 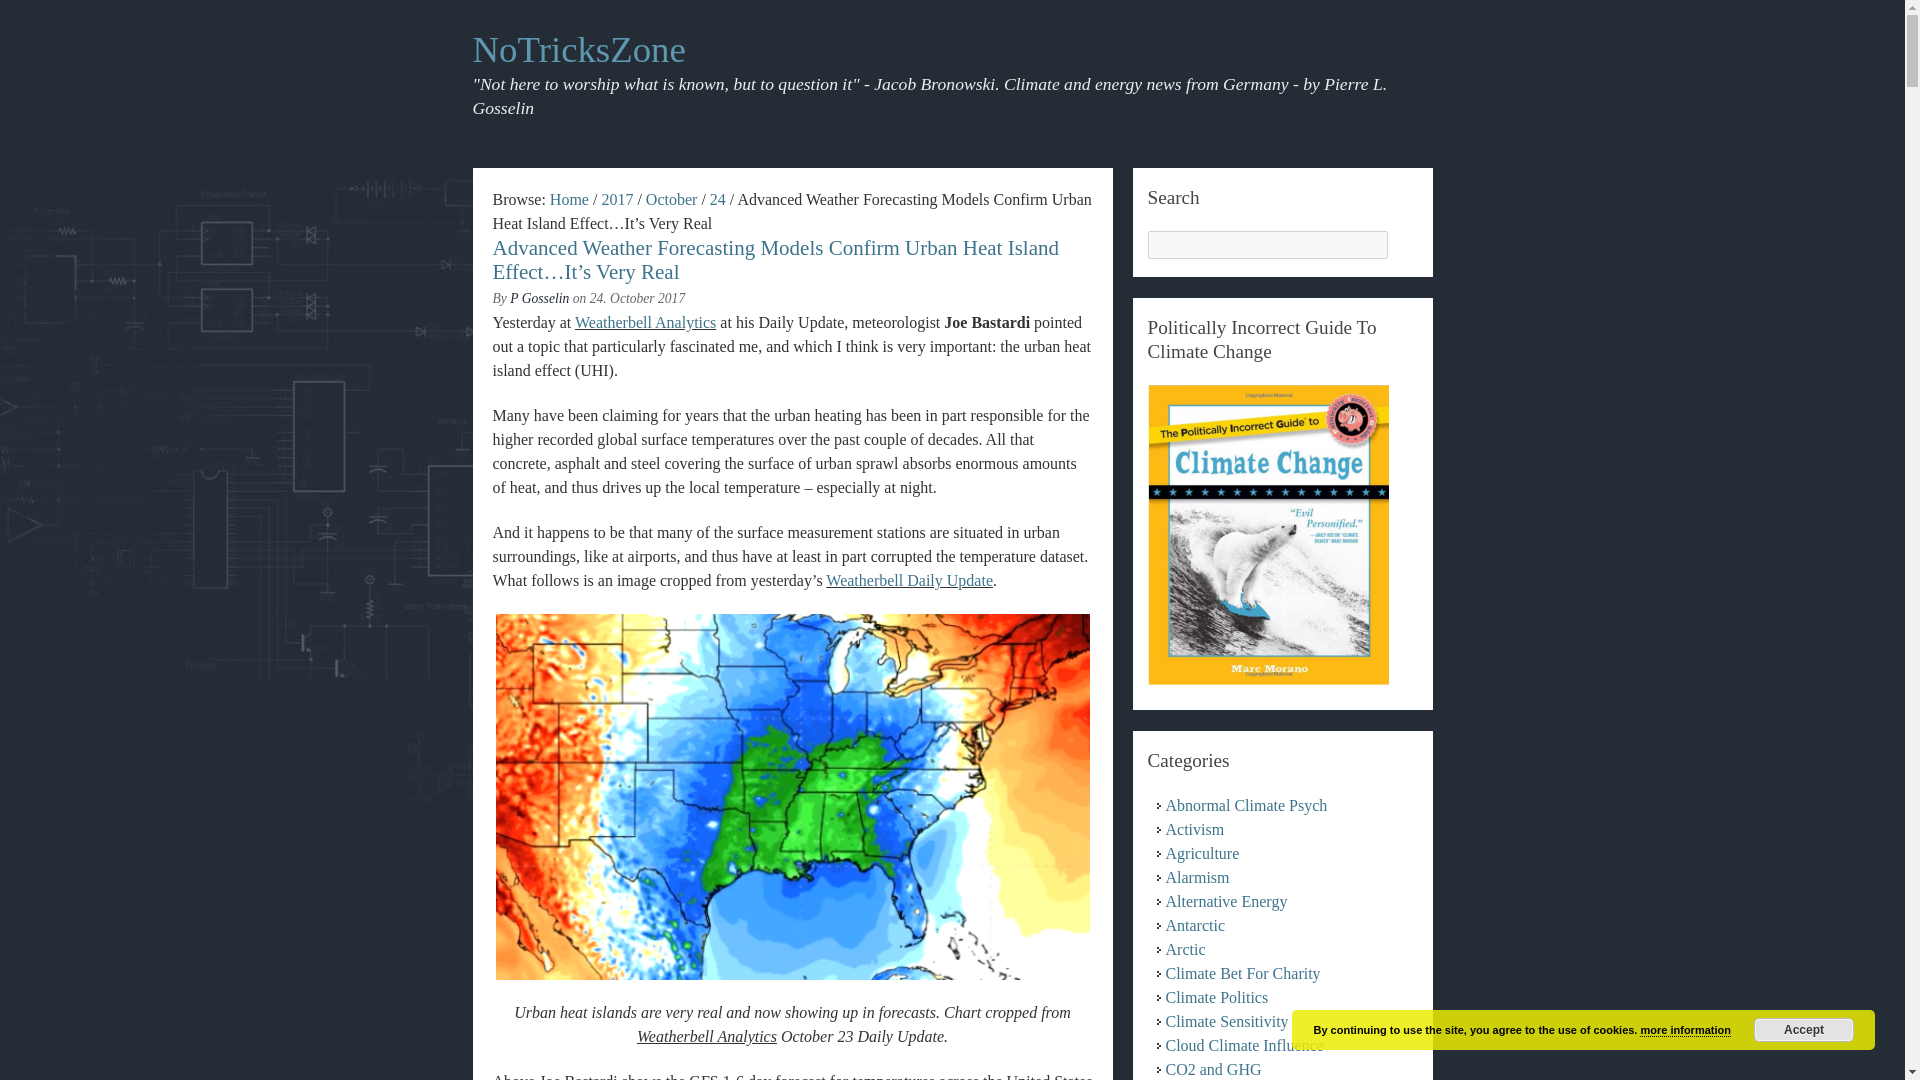 I want to click on Arctic, so click(x=1185, y=948).